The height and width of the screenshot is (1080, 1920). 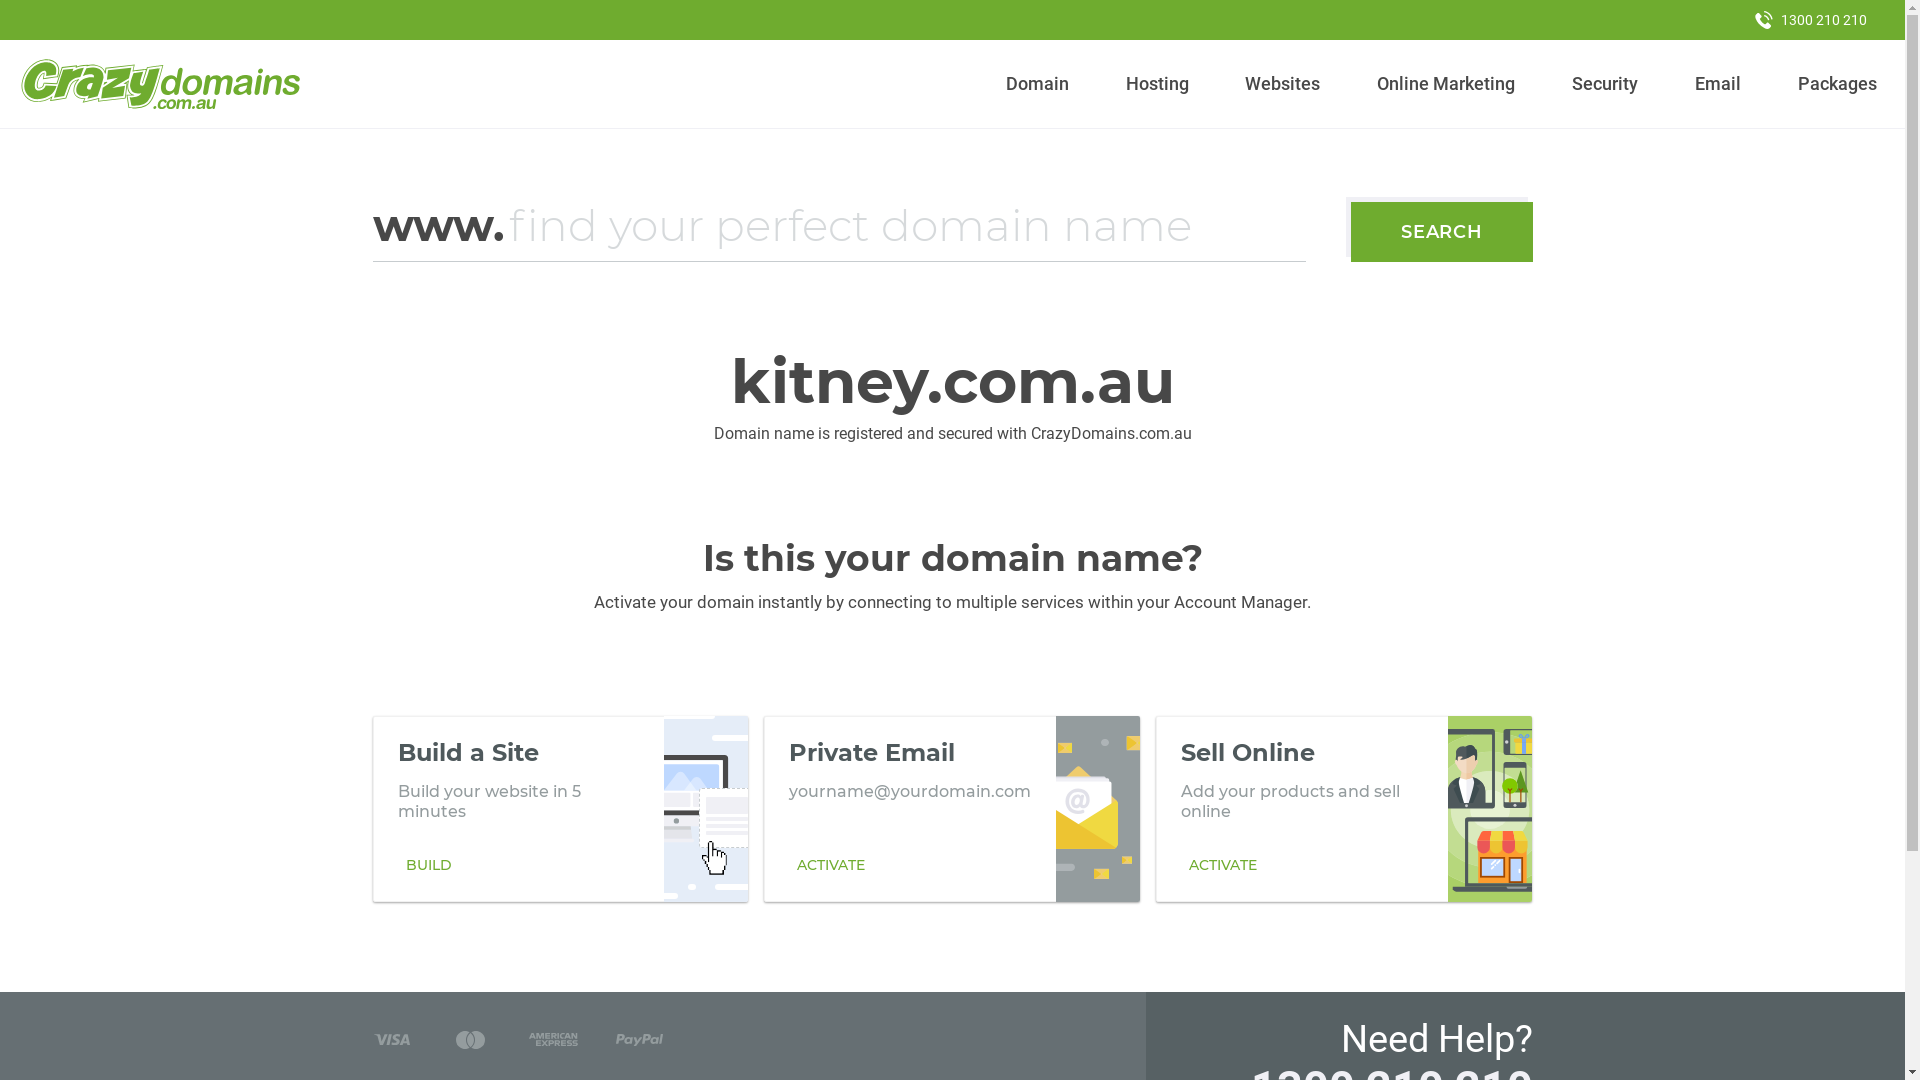 What do you see at coordinates (1837, 84) in the screenshot?
I see `Packages` at bounding box center [1837, 84].